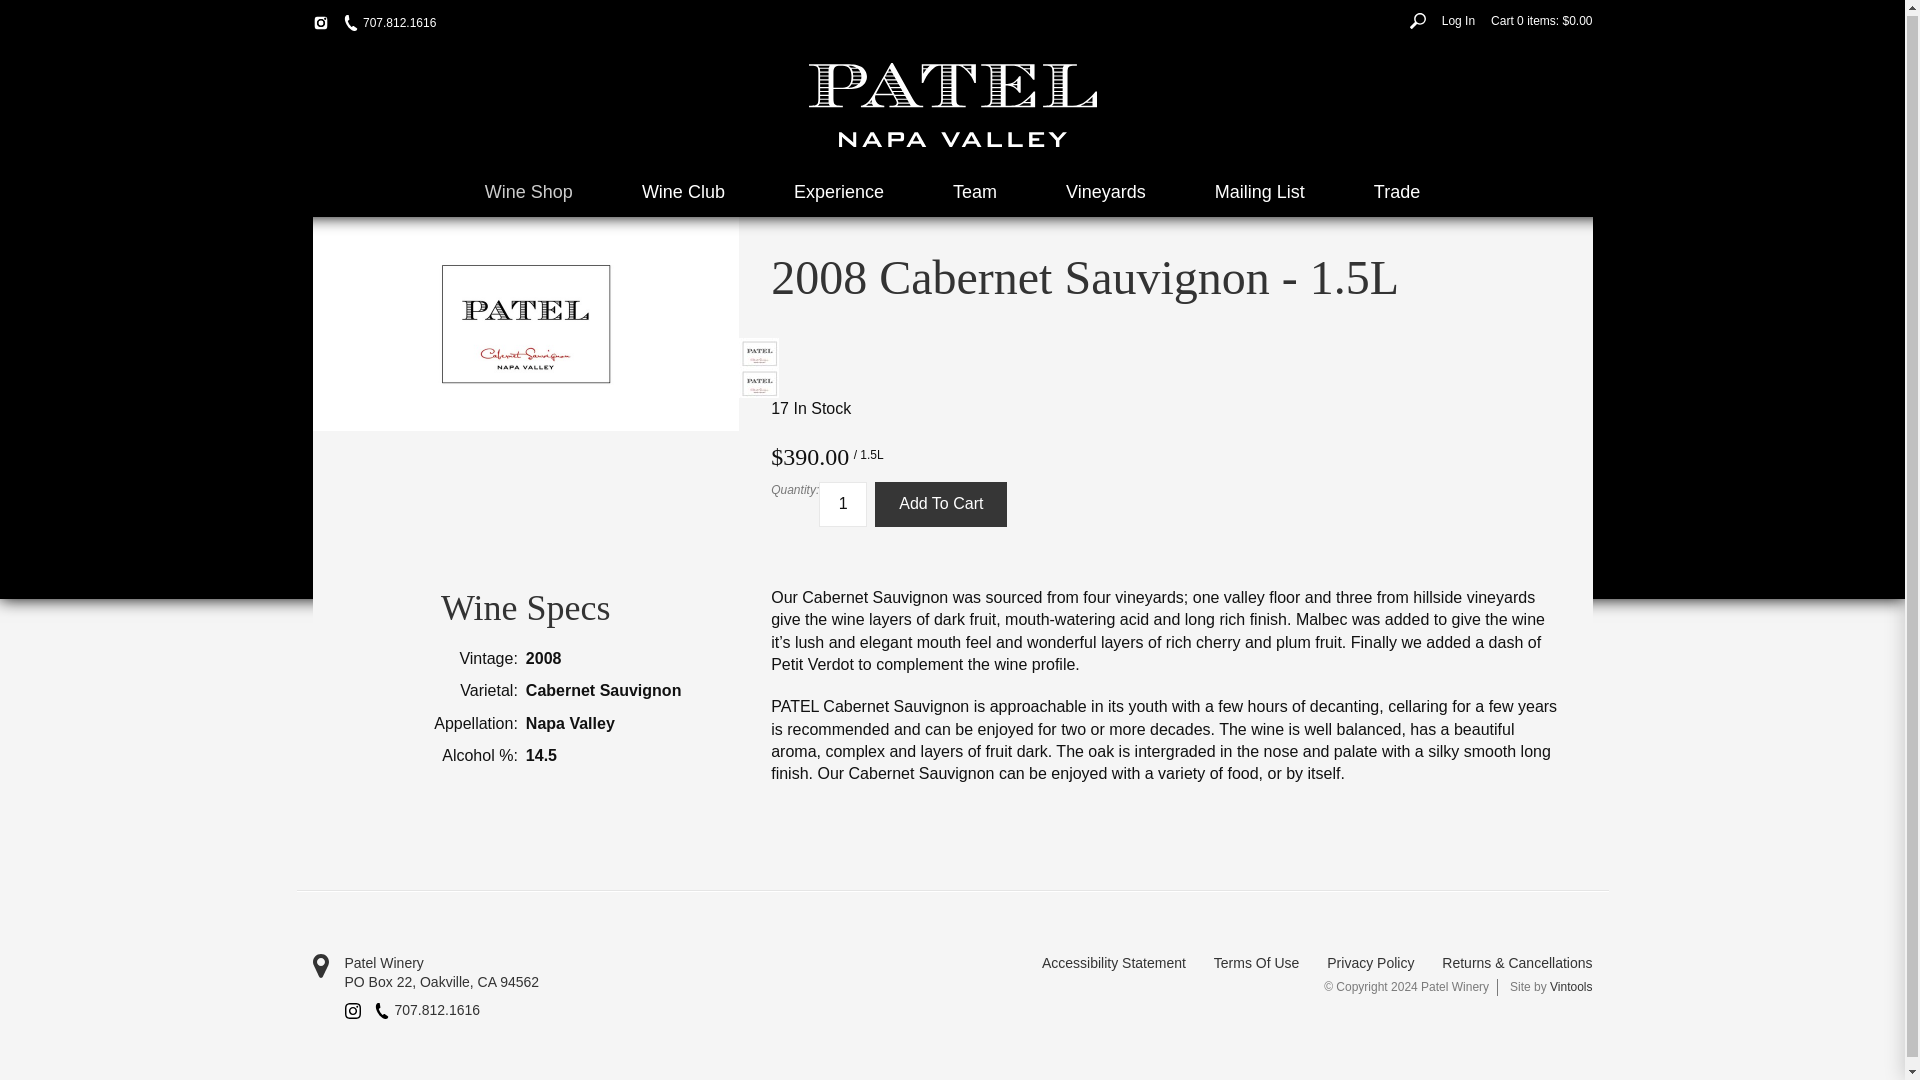 Image resolution: width=1920 pixels, height=1080 pixels. What do you see at coordinates (1114, 964) in the screenshot?
I see `Accessibility Statement` at bounding box center [1114, 964].